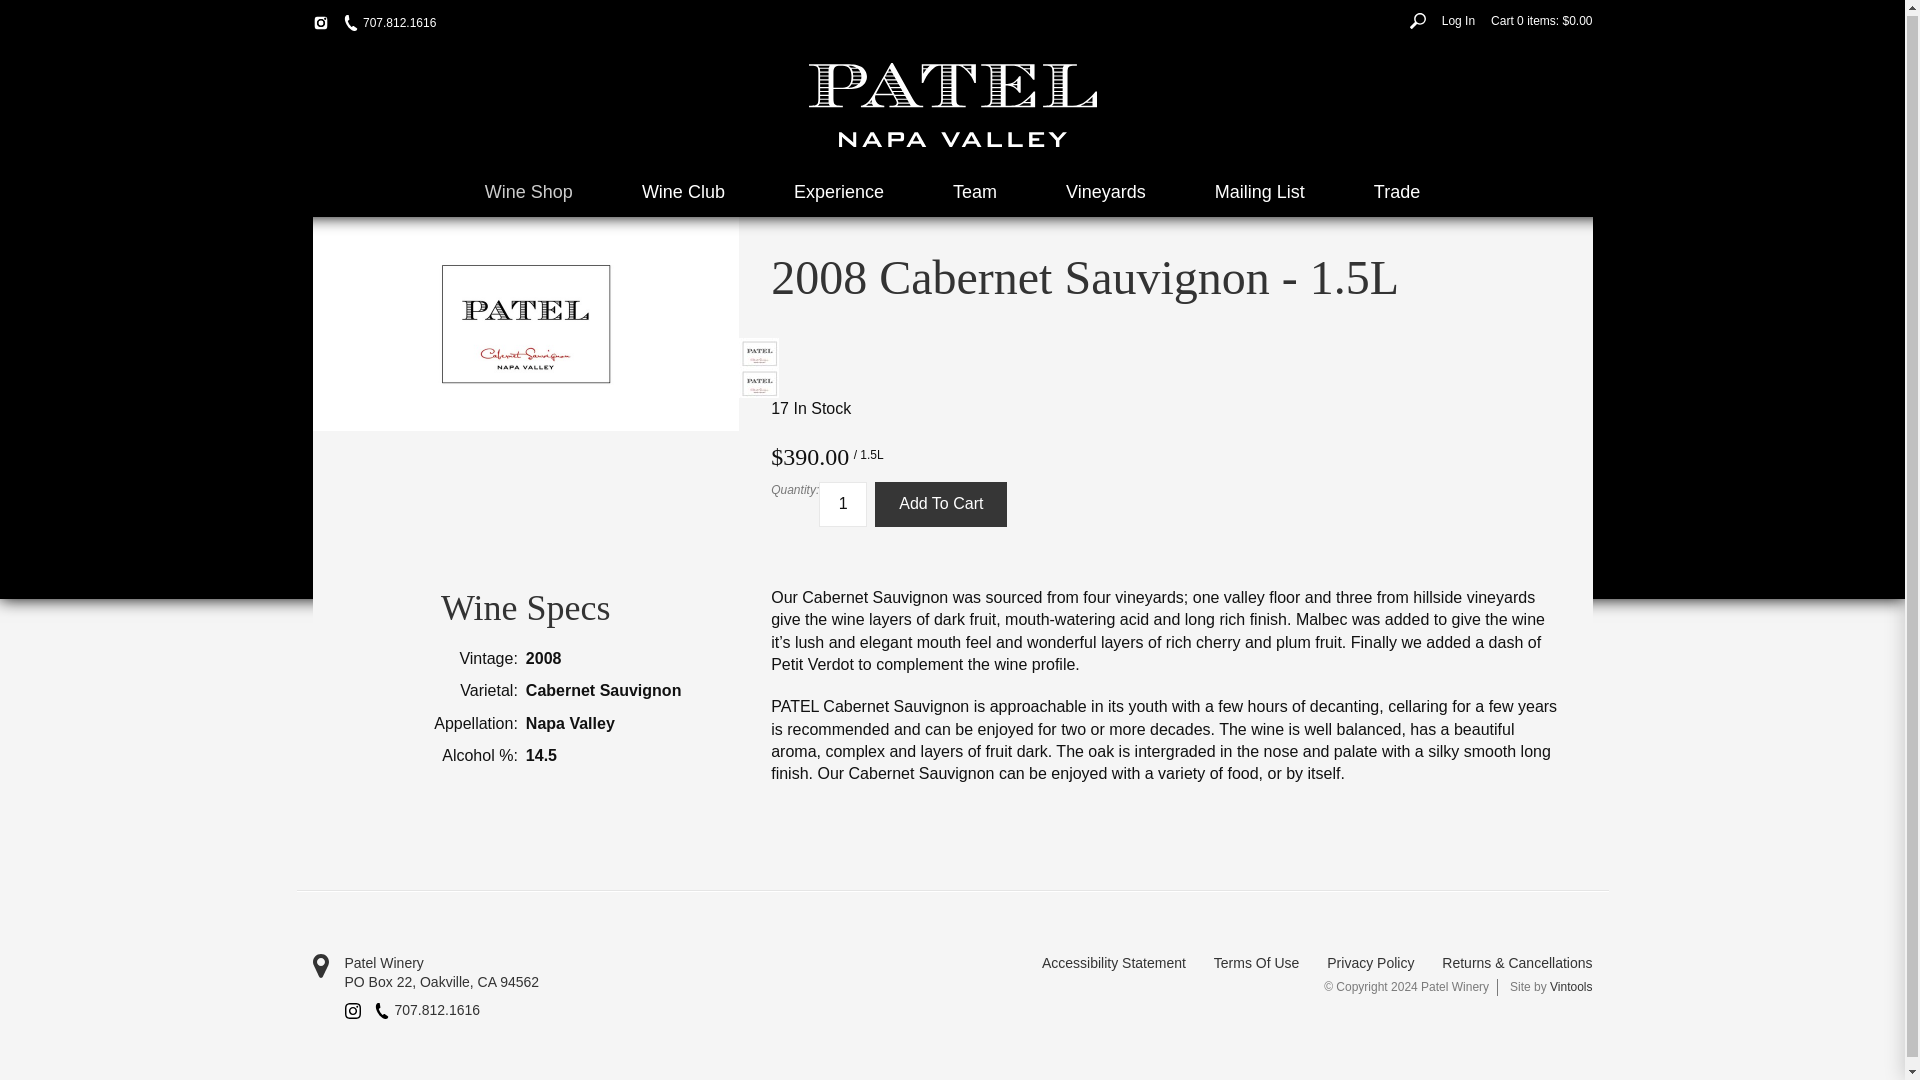 Image resolution: width=1920 pixels, height=1080 pixels. What do you see at coordinates (1114, 964) in the screenshot?
I see `Accessibility Statement` at bounding box center [1114, 964].